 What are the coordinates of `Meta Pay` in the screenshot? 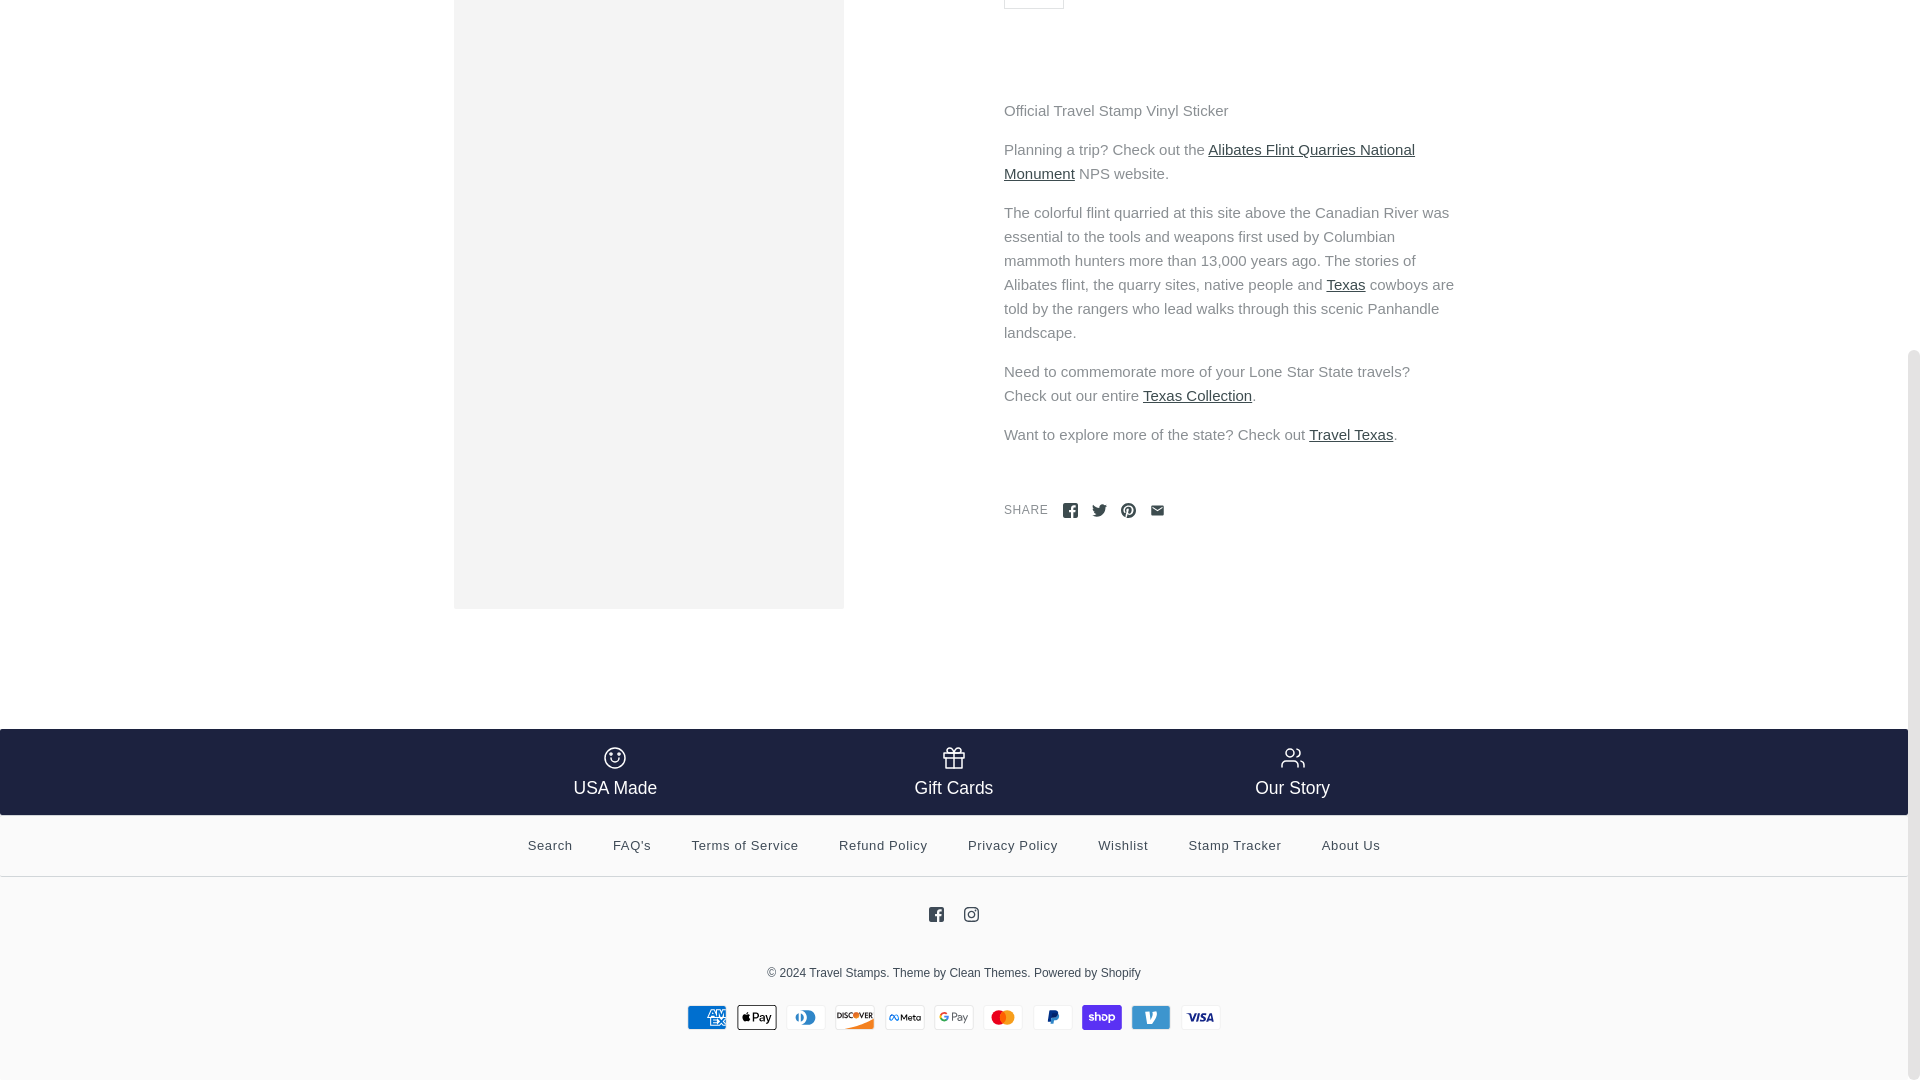 It's located at (905, 1018).